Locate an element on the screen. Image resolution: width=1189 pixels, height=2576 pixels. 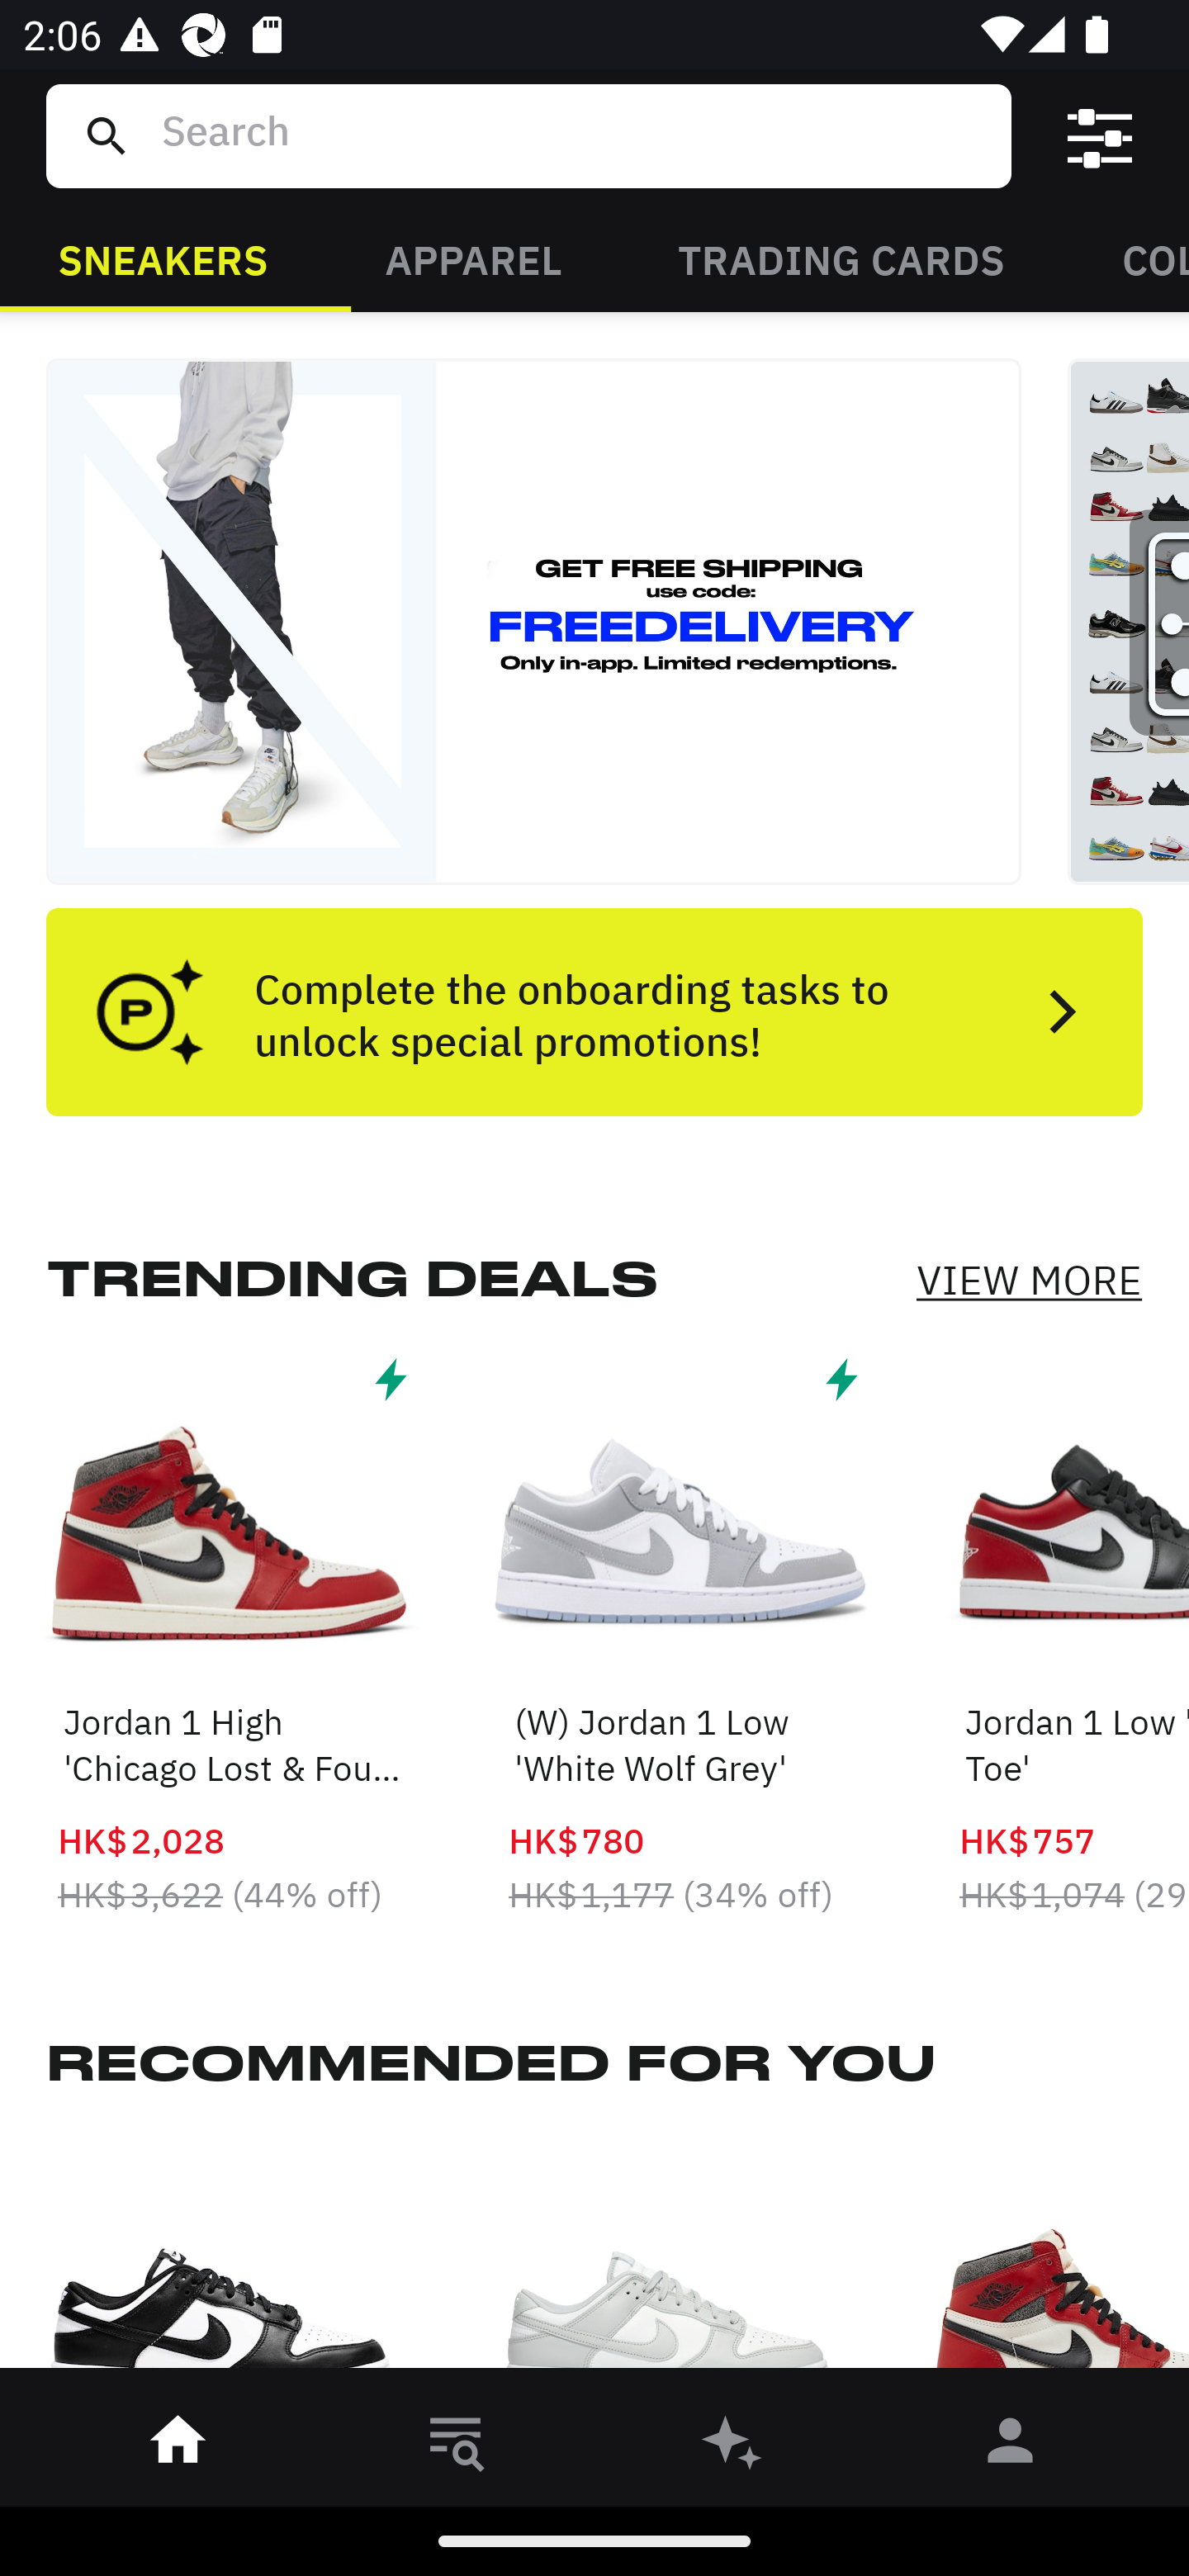
󰀄 is located at coordinates (1011, 2446).